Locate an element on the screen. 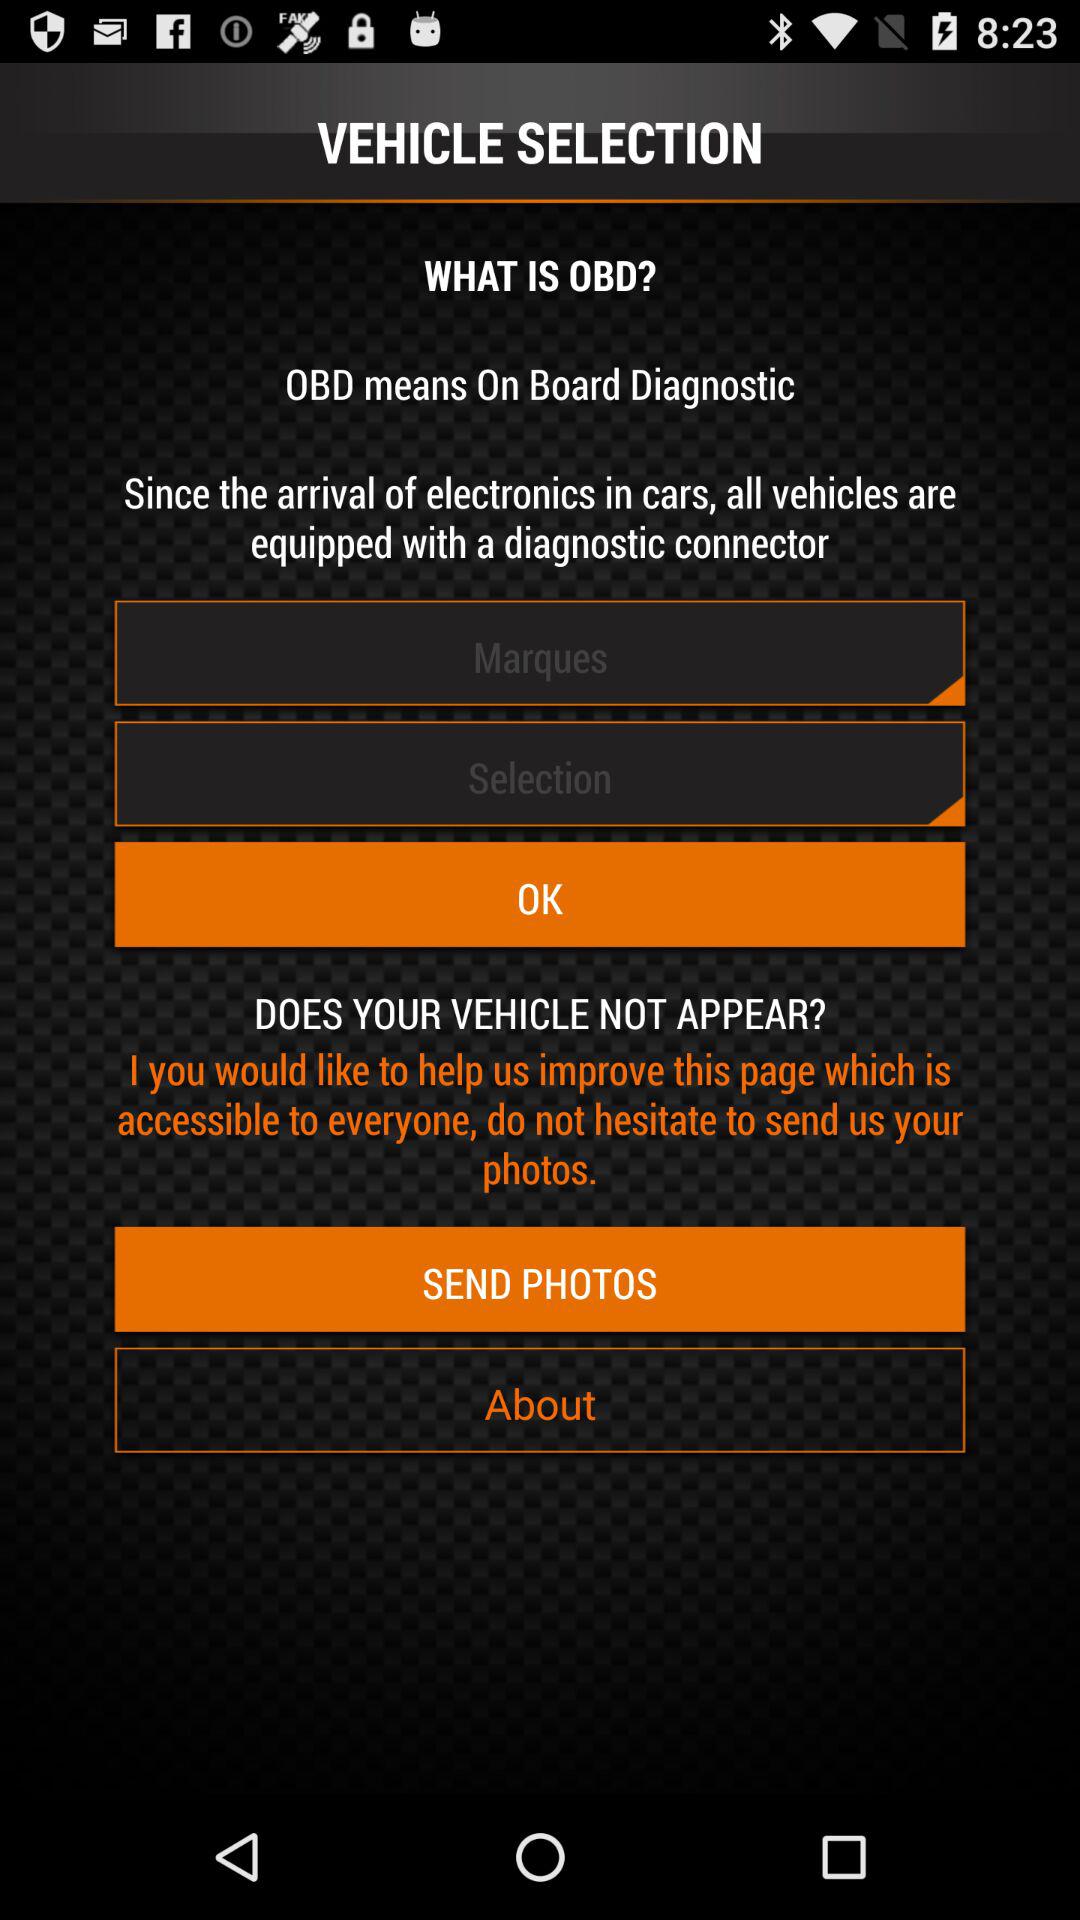 The image size is (1080, 1920). scroll to the about icon is located at coordinates (540, 1403).